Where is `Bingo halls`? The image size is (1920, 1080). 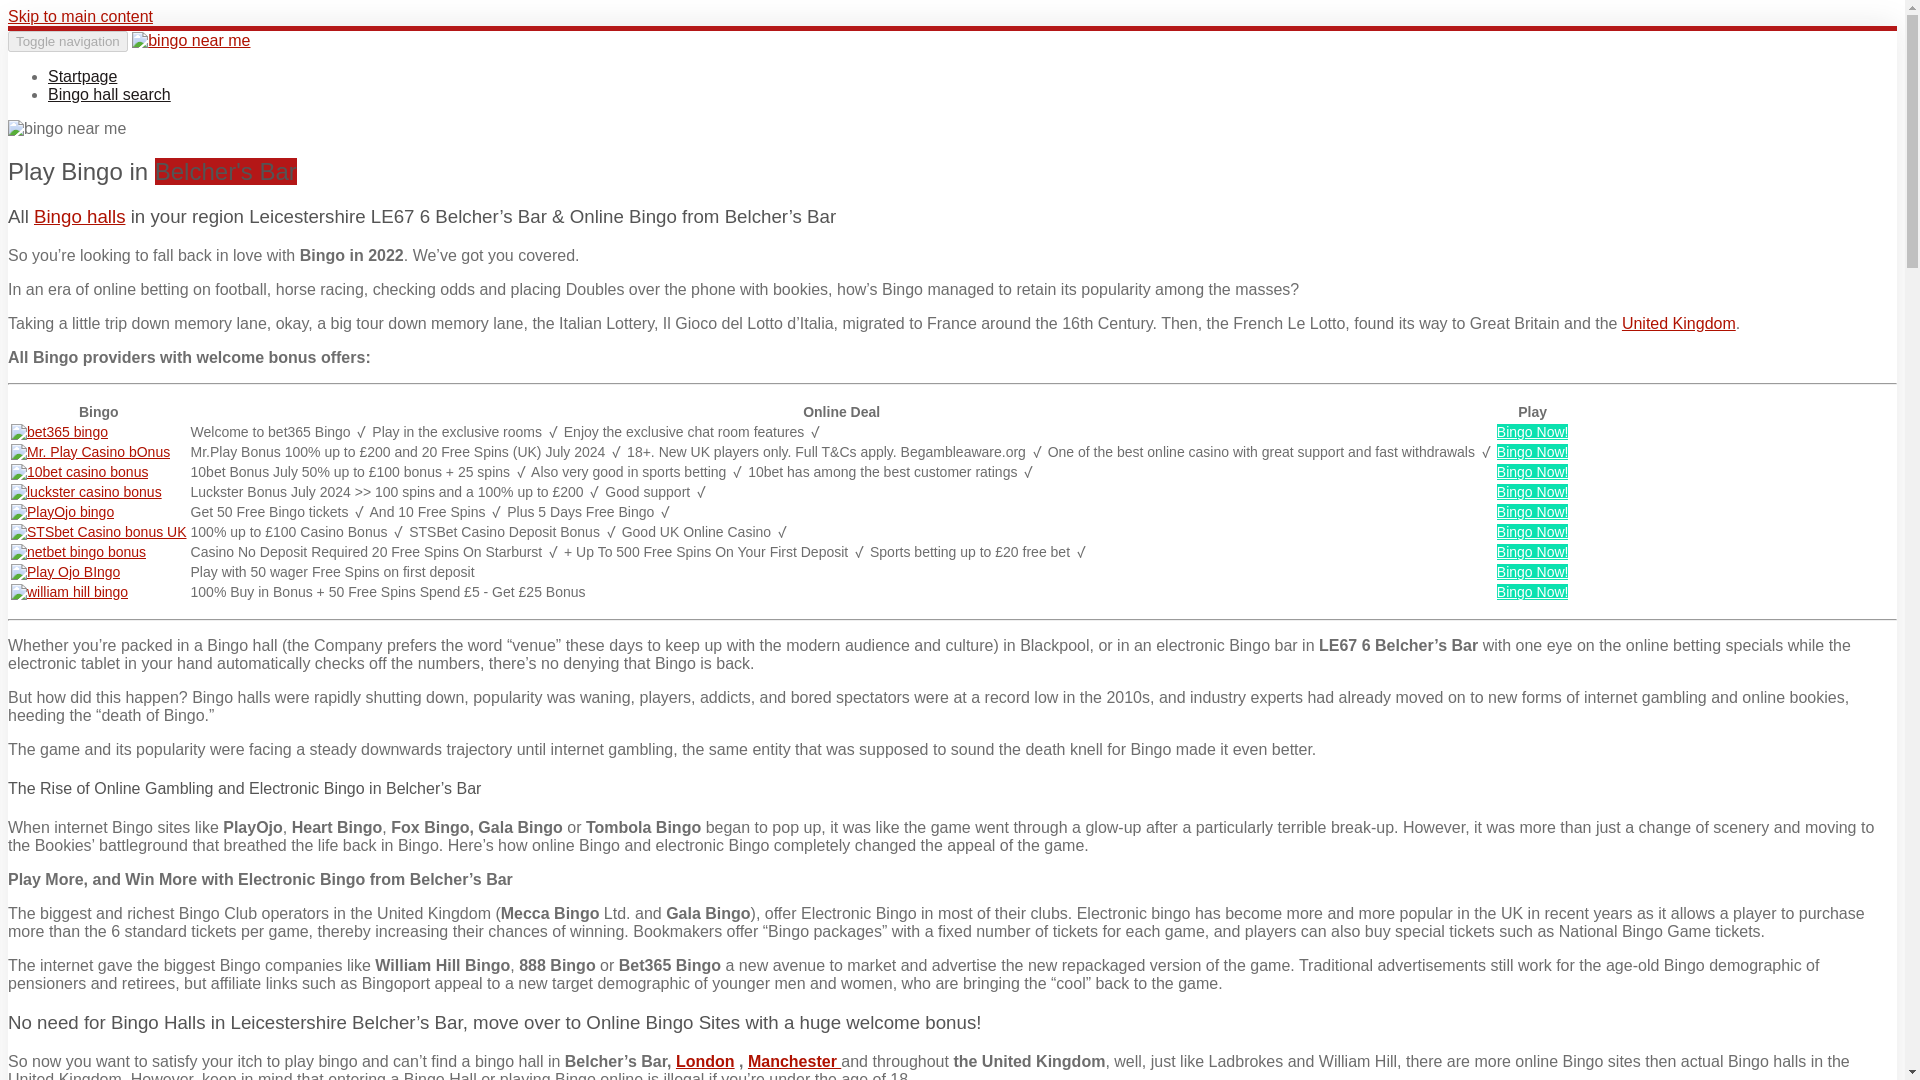 Bingo halls is located at coordinates (80, 216).